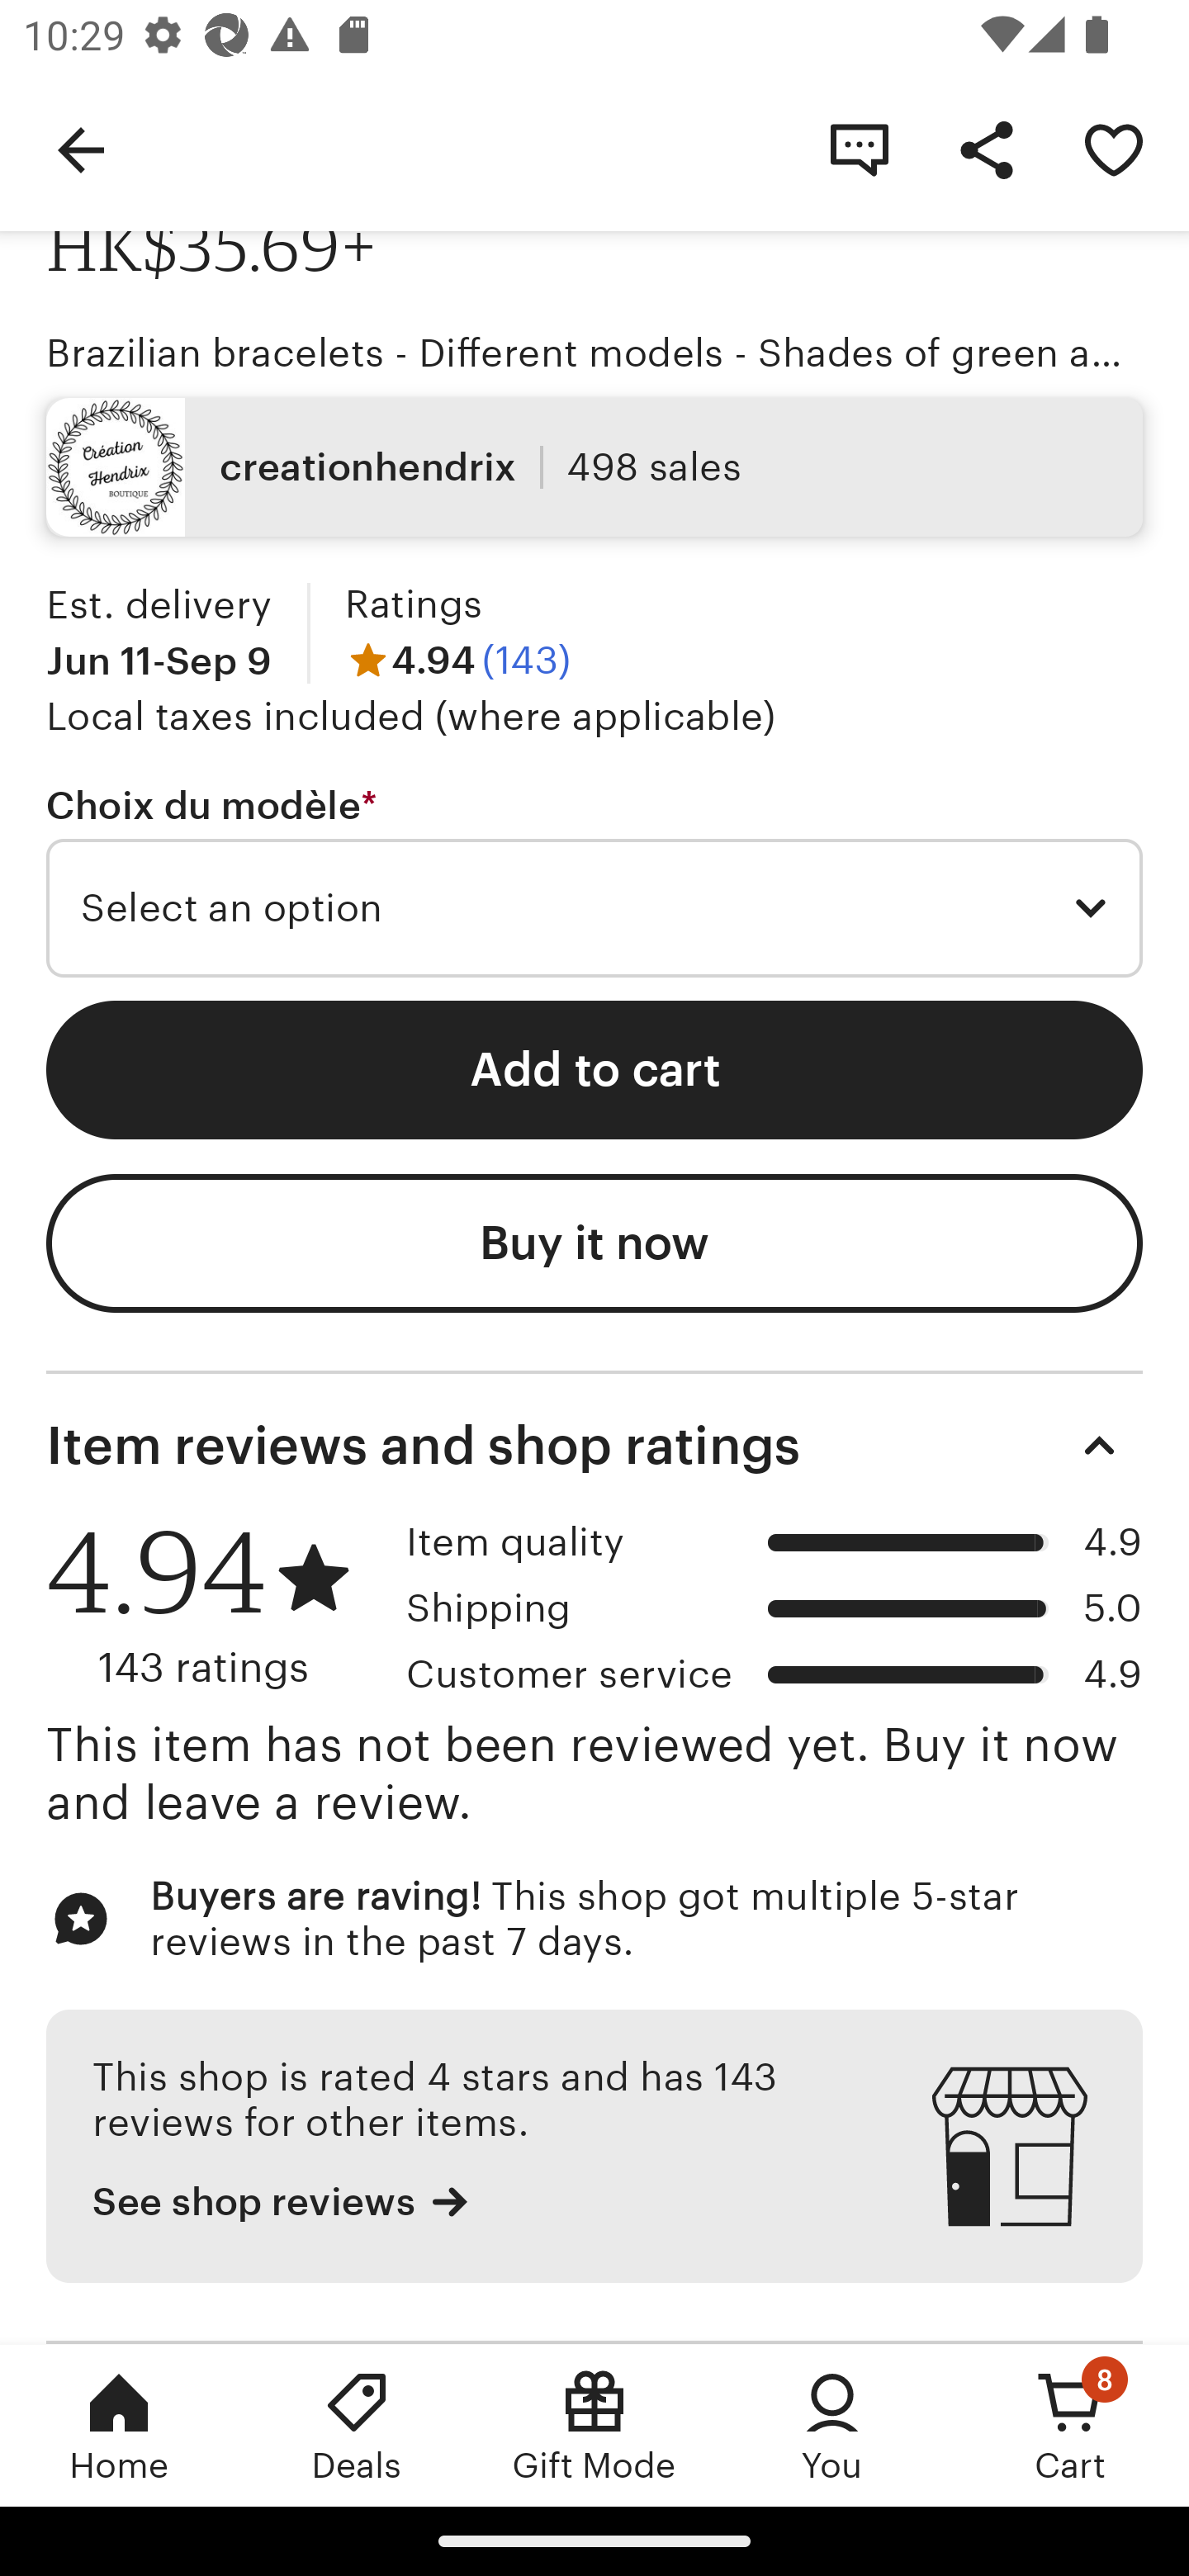 Image resolution: width=1189 pixels, height=2576 pixels. Describe the element at coordinates (457, 659) in the screenshot. I see `4.94 (143)` at that location.